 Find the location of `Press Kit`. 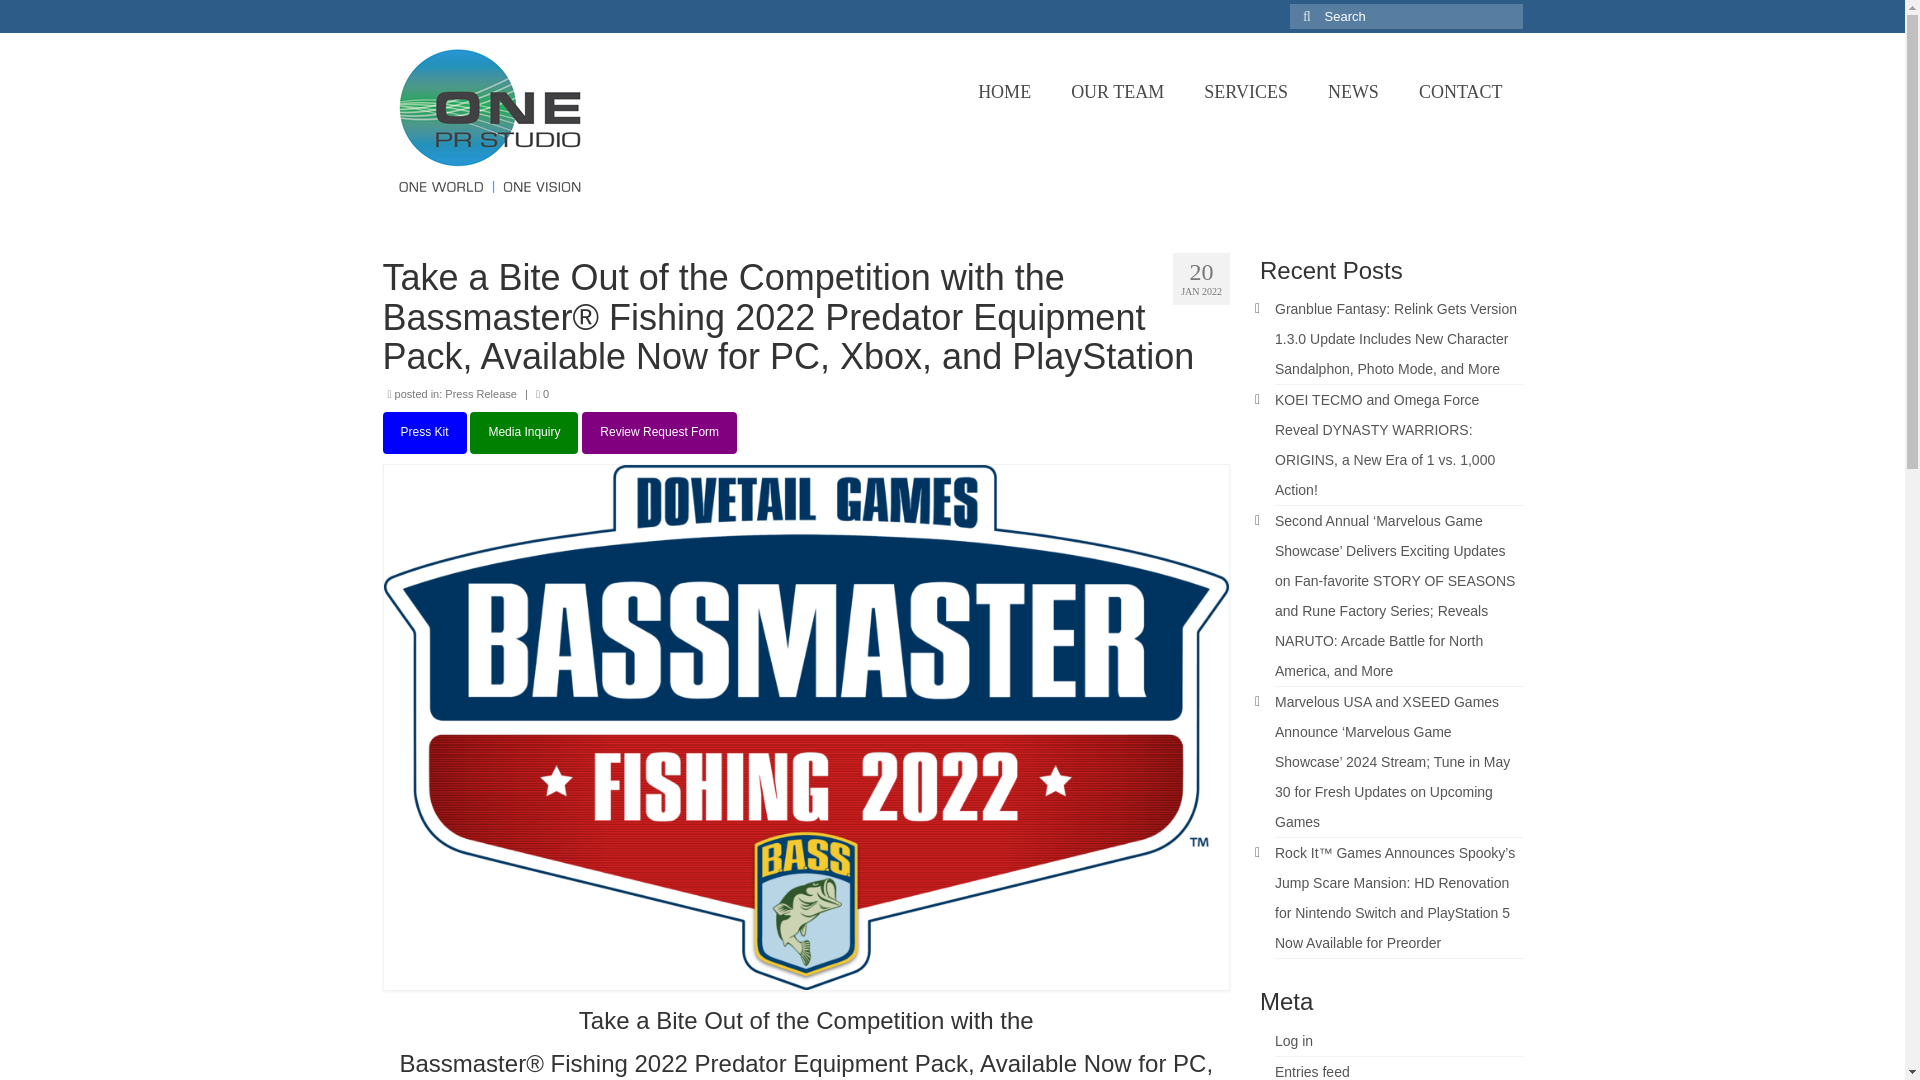

Press Kit is located at coordinates (424, 432).